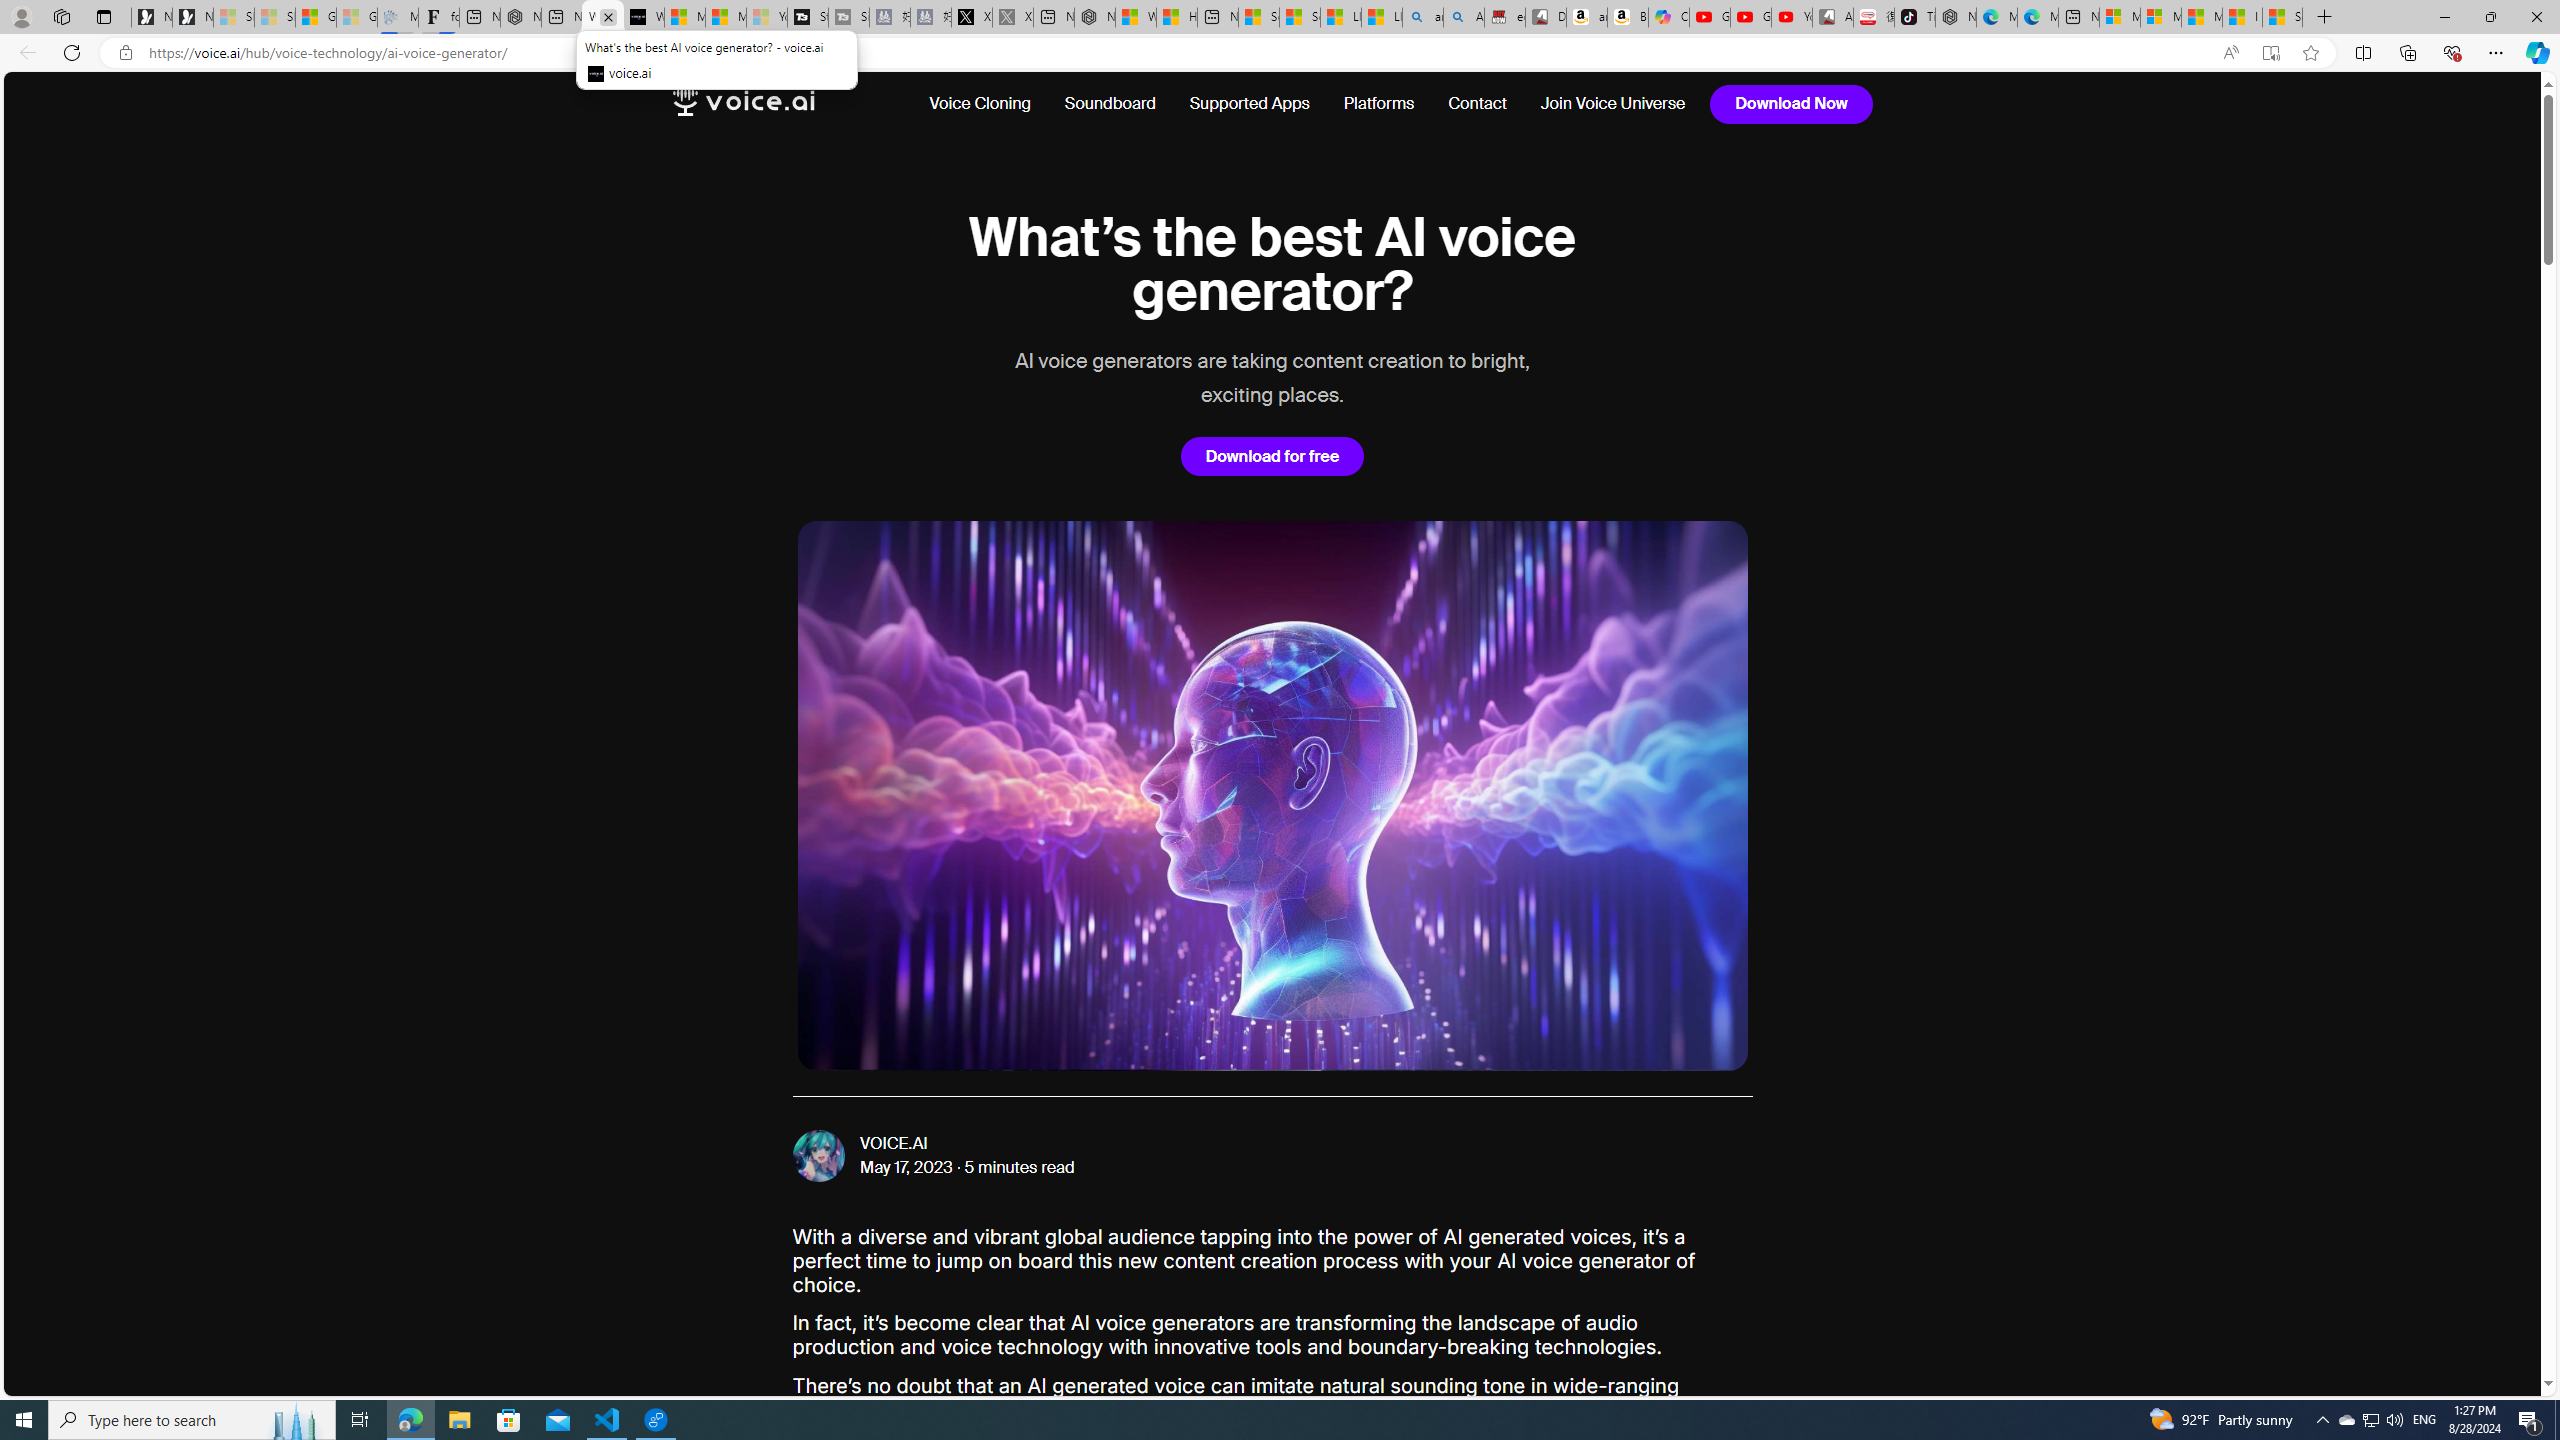 The width and height of the screenshot is (2560, 1440). I want to click on Copilot, so click(1668, 17).